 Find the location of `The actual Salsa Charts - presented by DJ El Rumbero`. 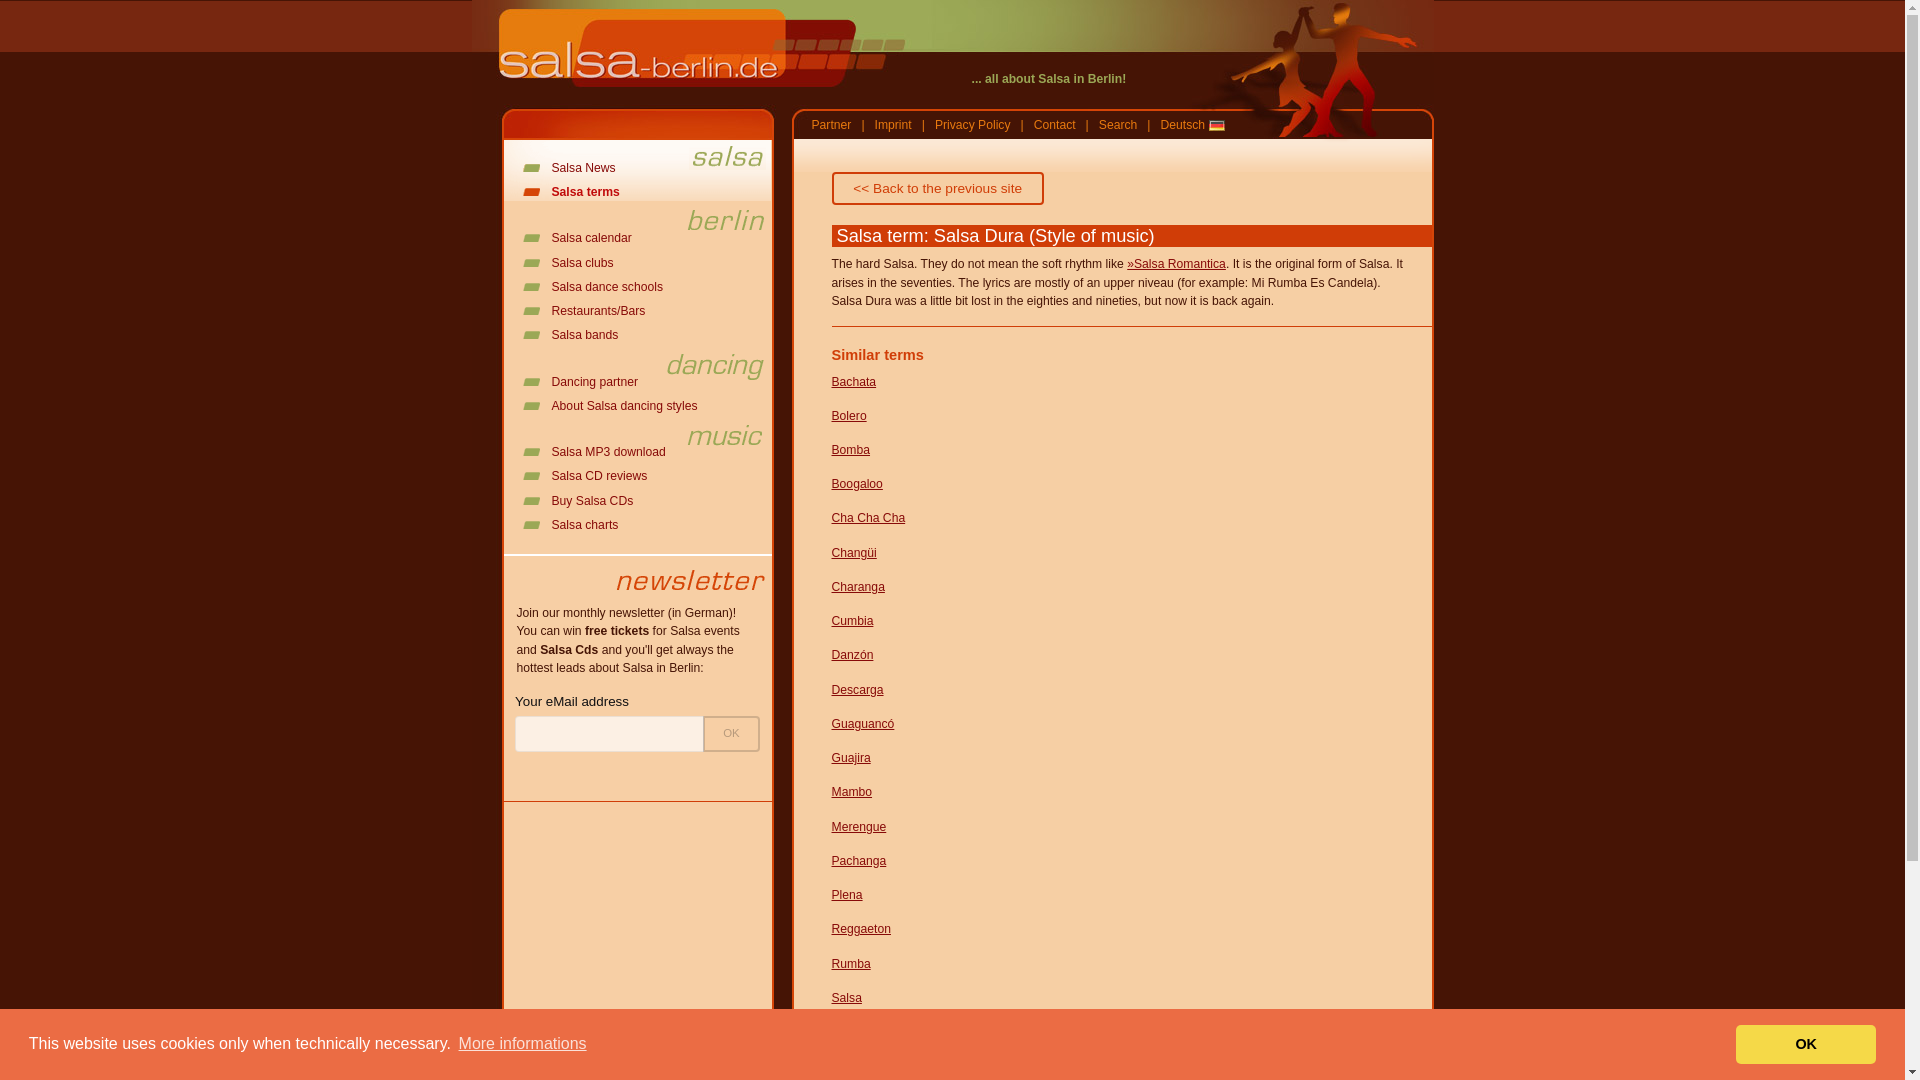

The actual Salsa Charts - presented by DJ El Rumbero is located at coordinates (570, 525).